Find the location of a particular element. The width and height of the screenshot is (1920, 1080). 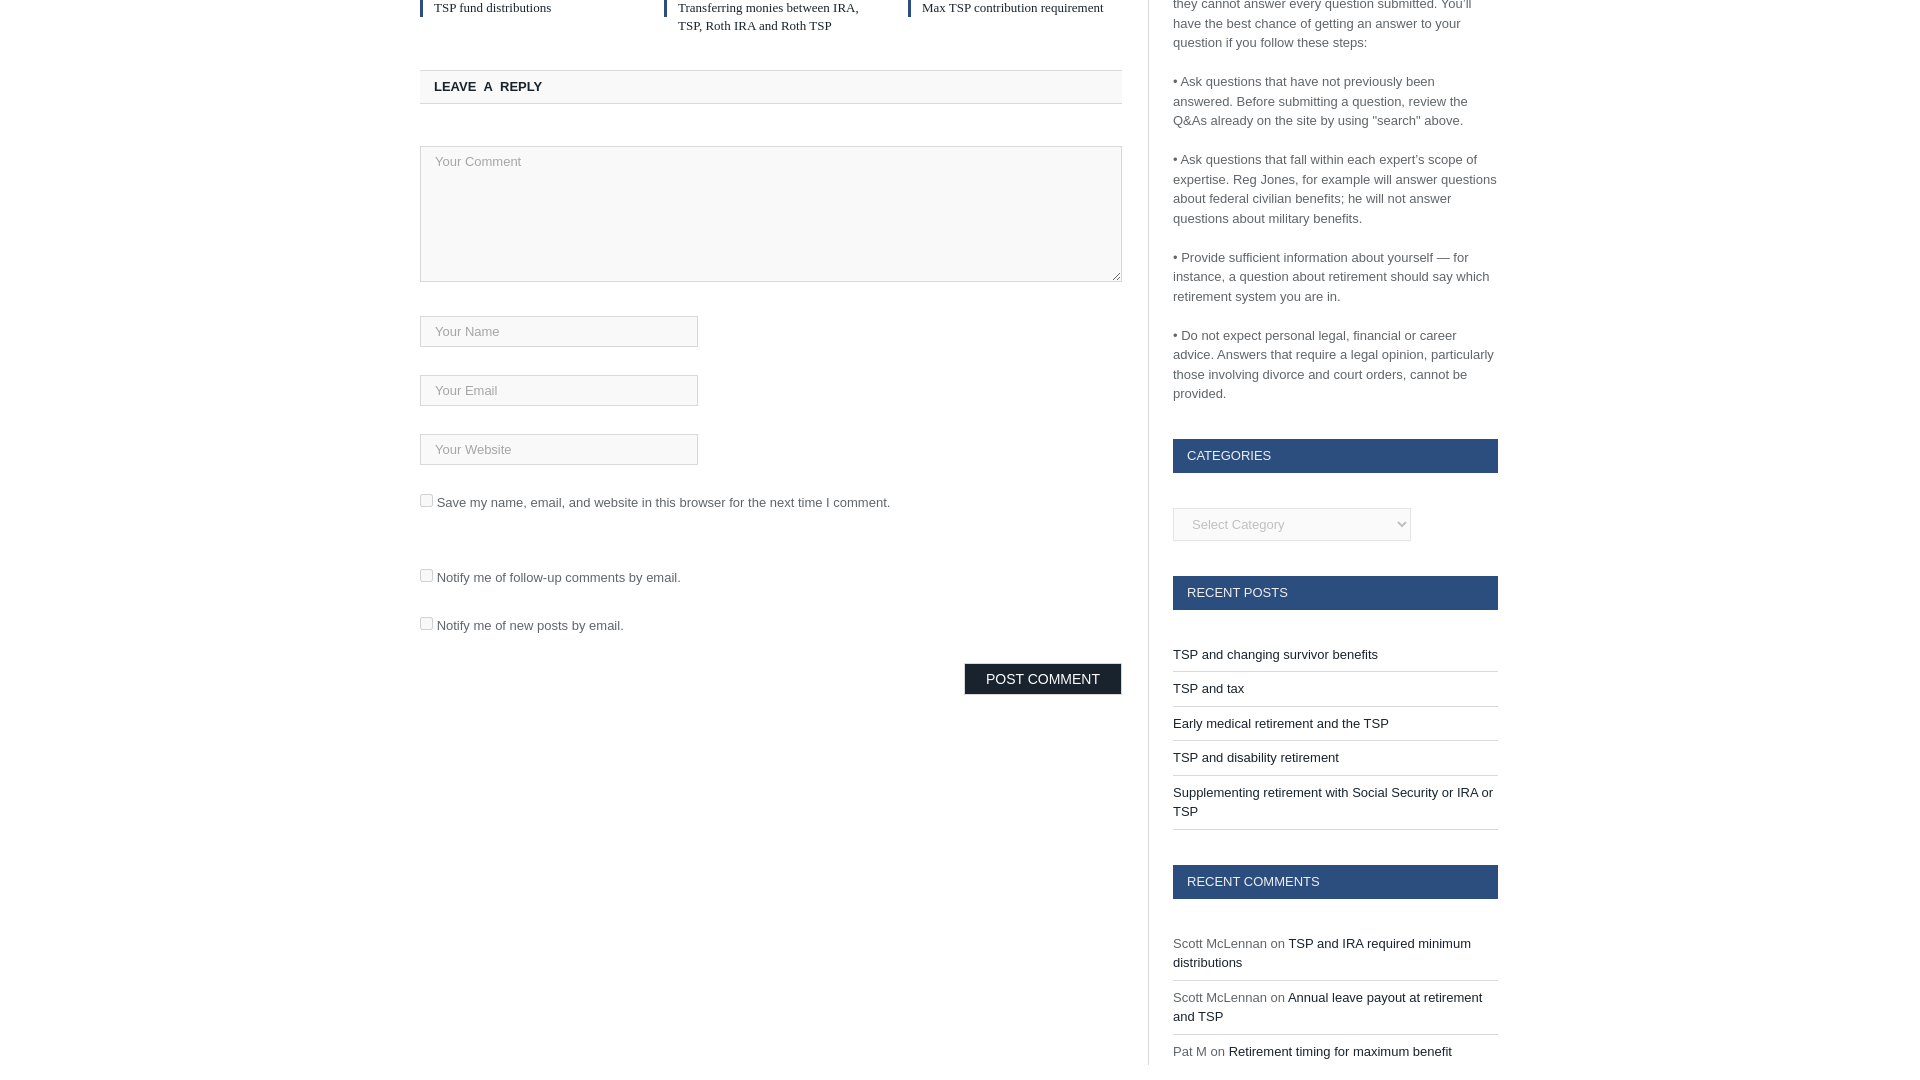

yes is located at coordinates (426, 500).